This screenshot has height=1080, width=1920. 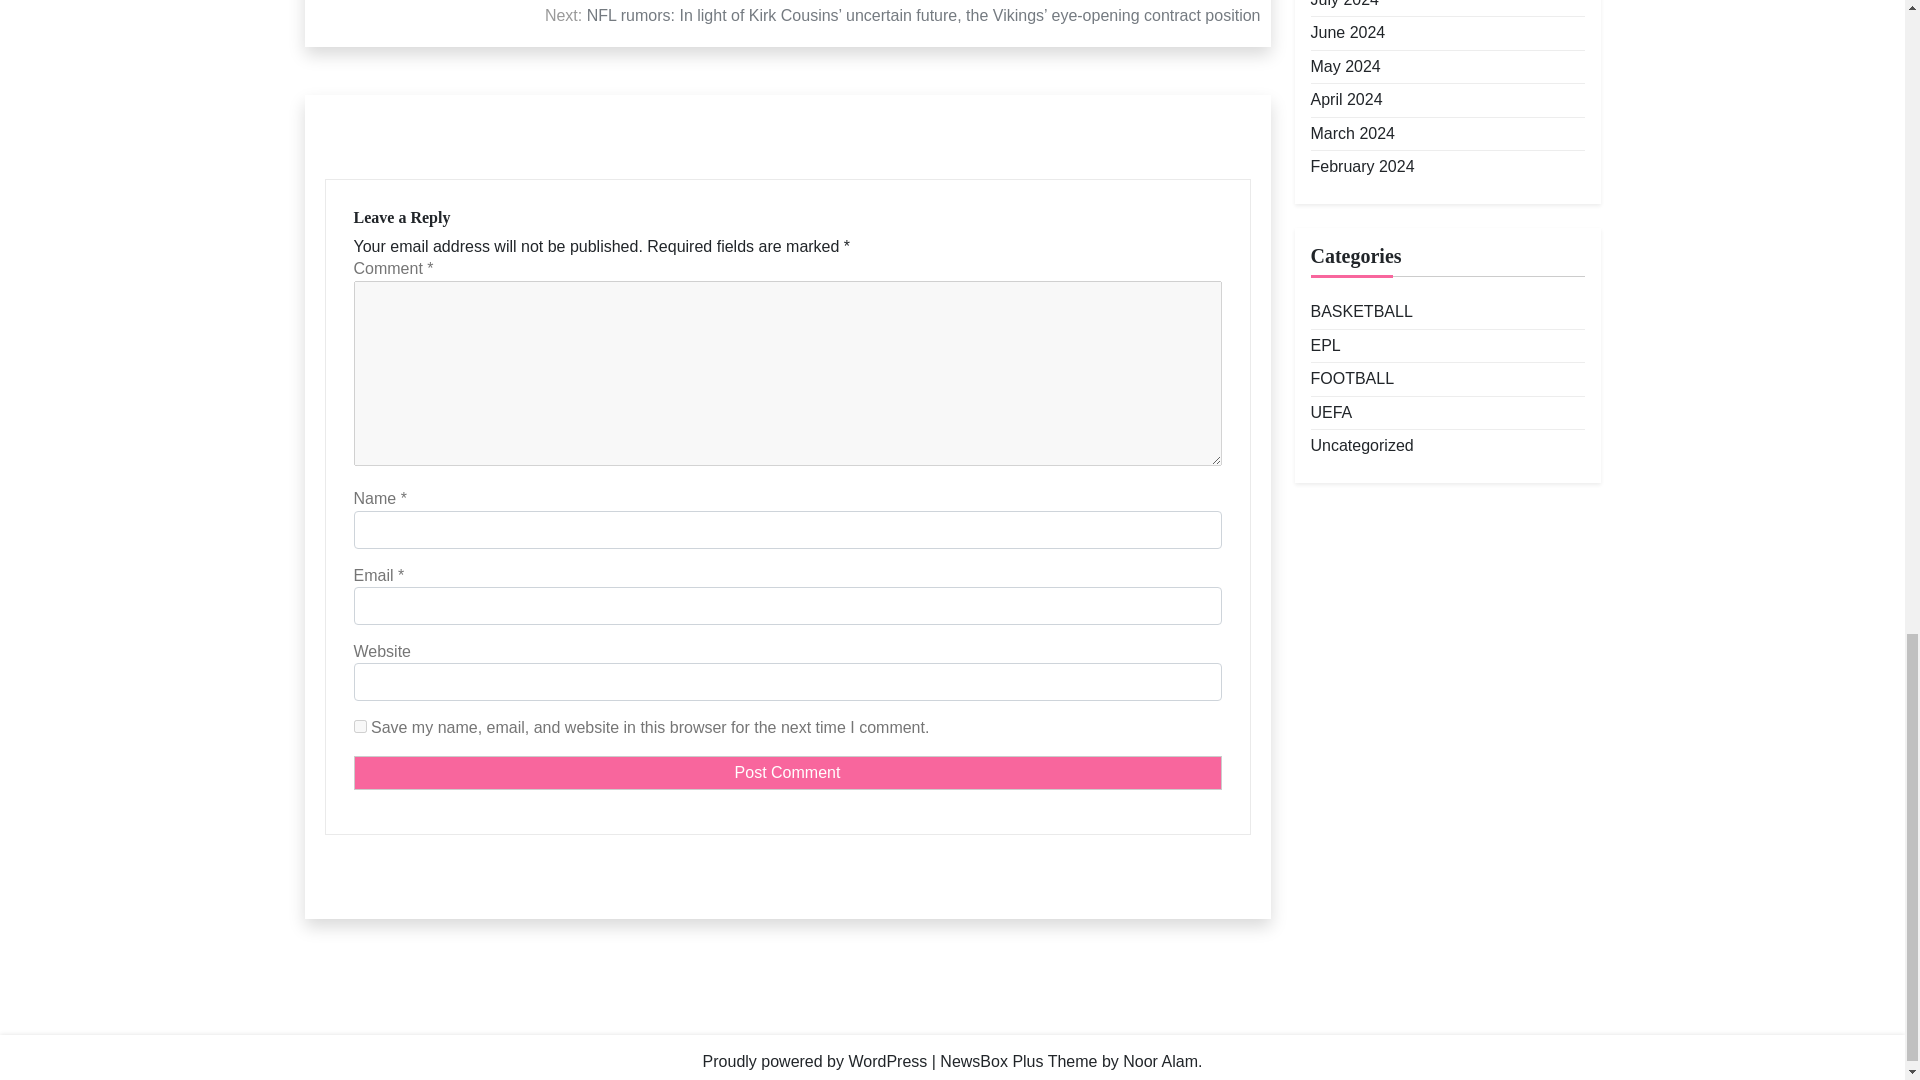 What do you see at coordinates (787, 772) in the screenshot?
I see `Post Comment` at bounding box center [787, 772].